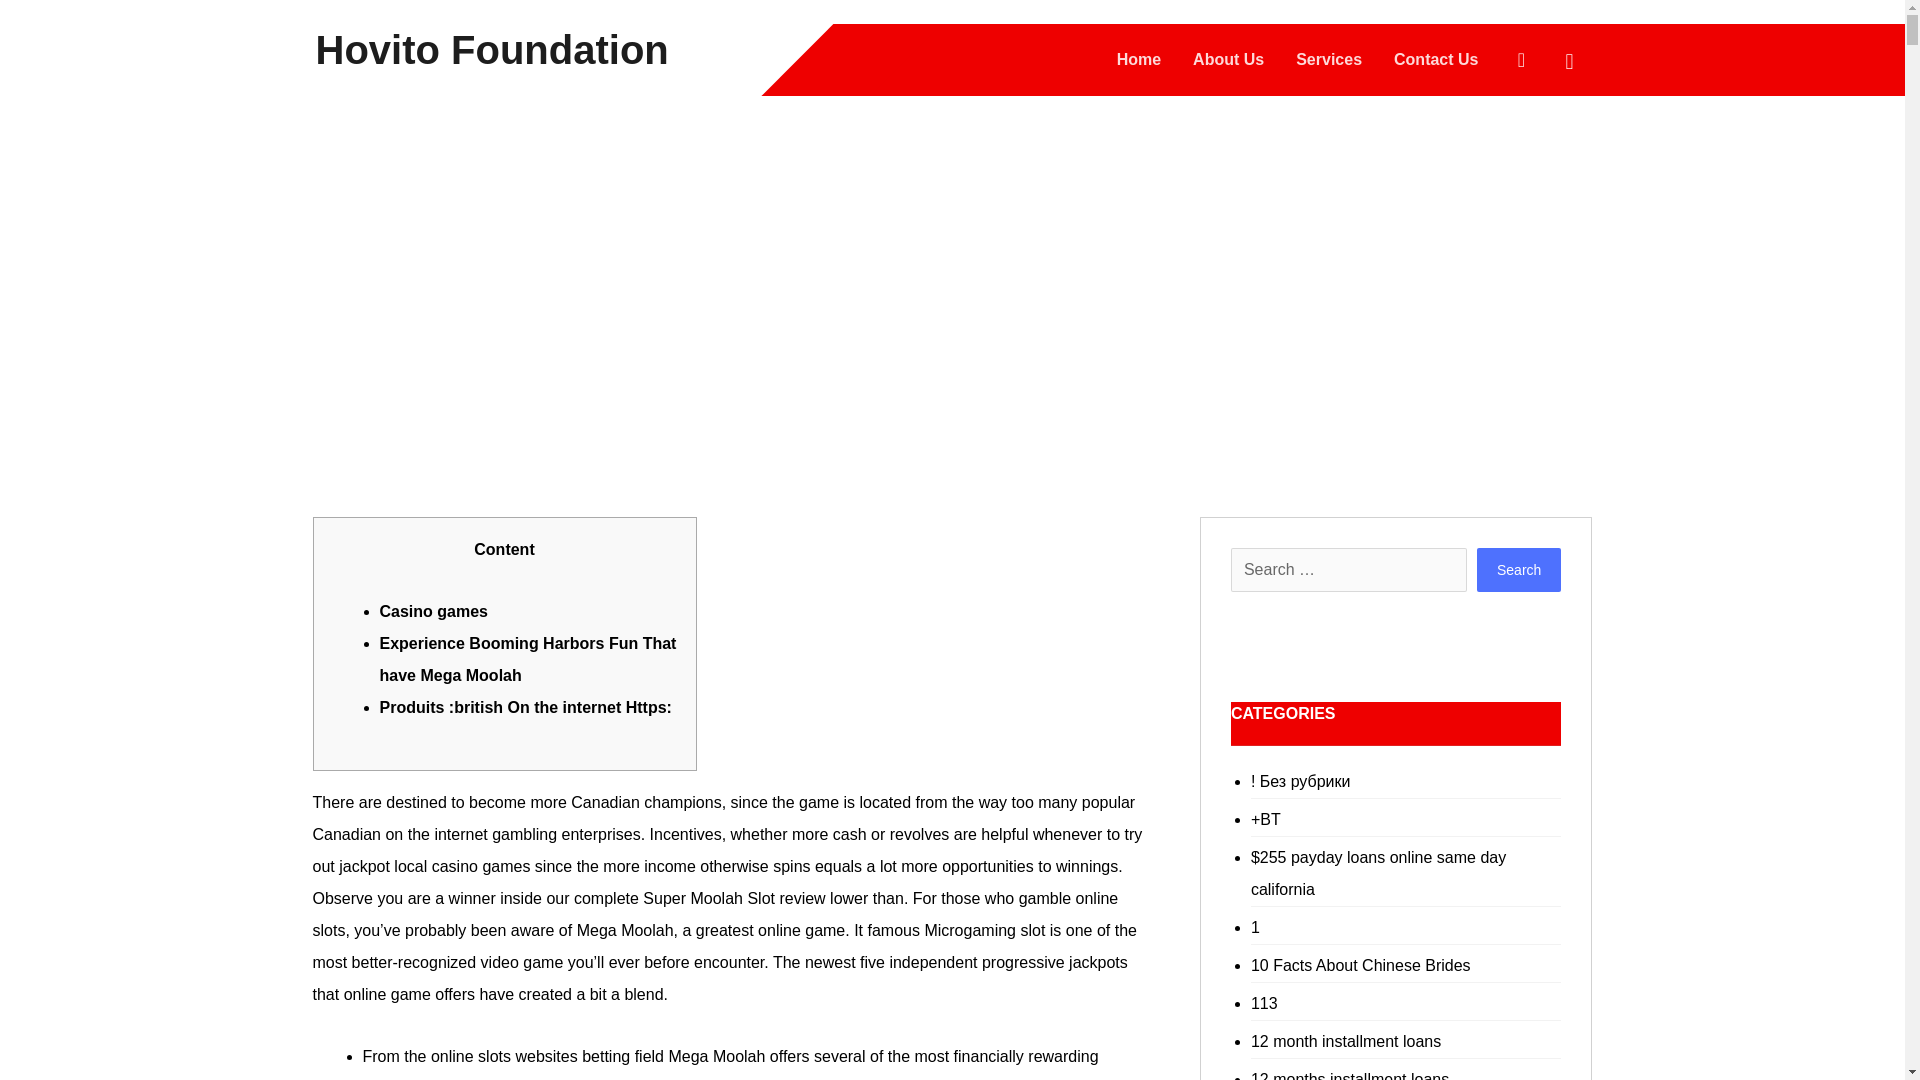 Image resolution: width=1920 pixels, height=1080 pixels. I want to click on Casino games, so click(434, 610).